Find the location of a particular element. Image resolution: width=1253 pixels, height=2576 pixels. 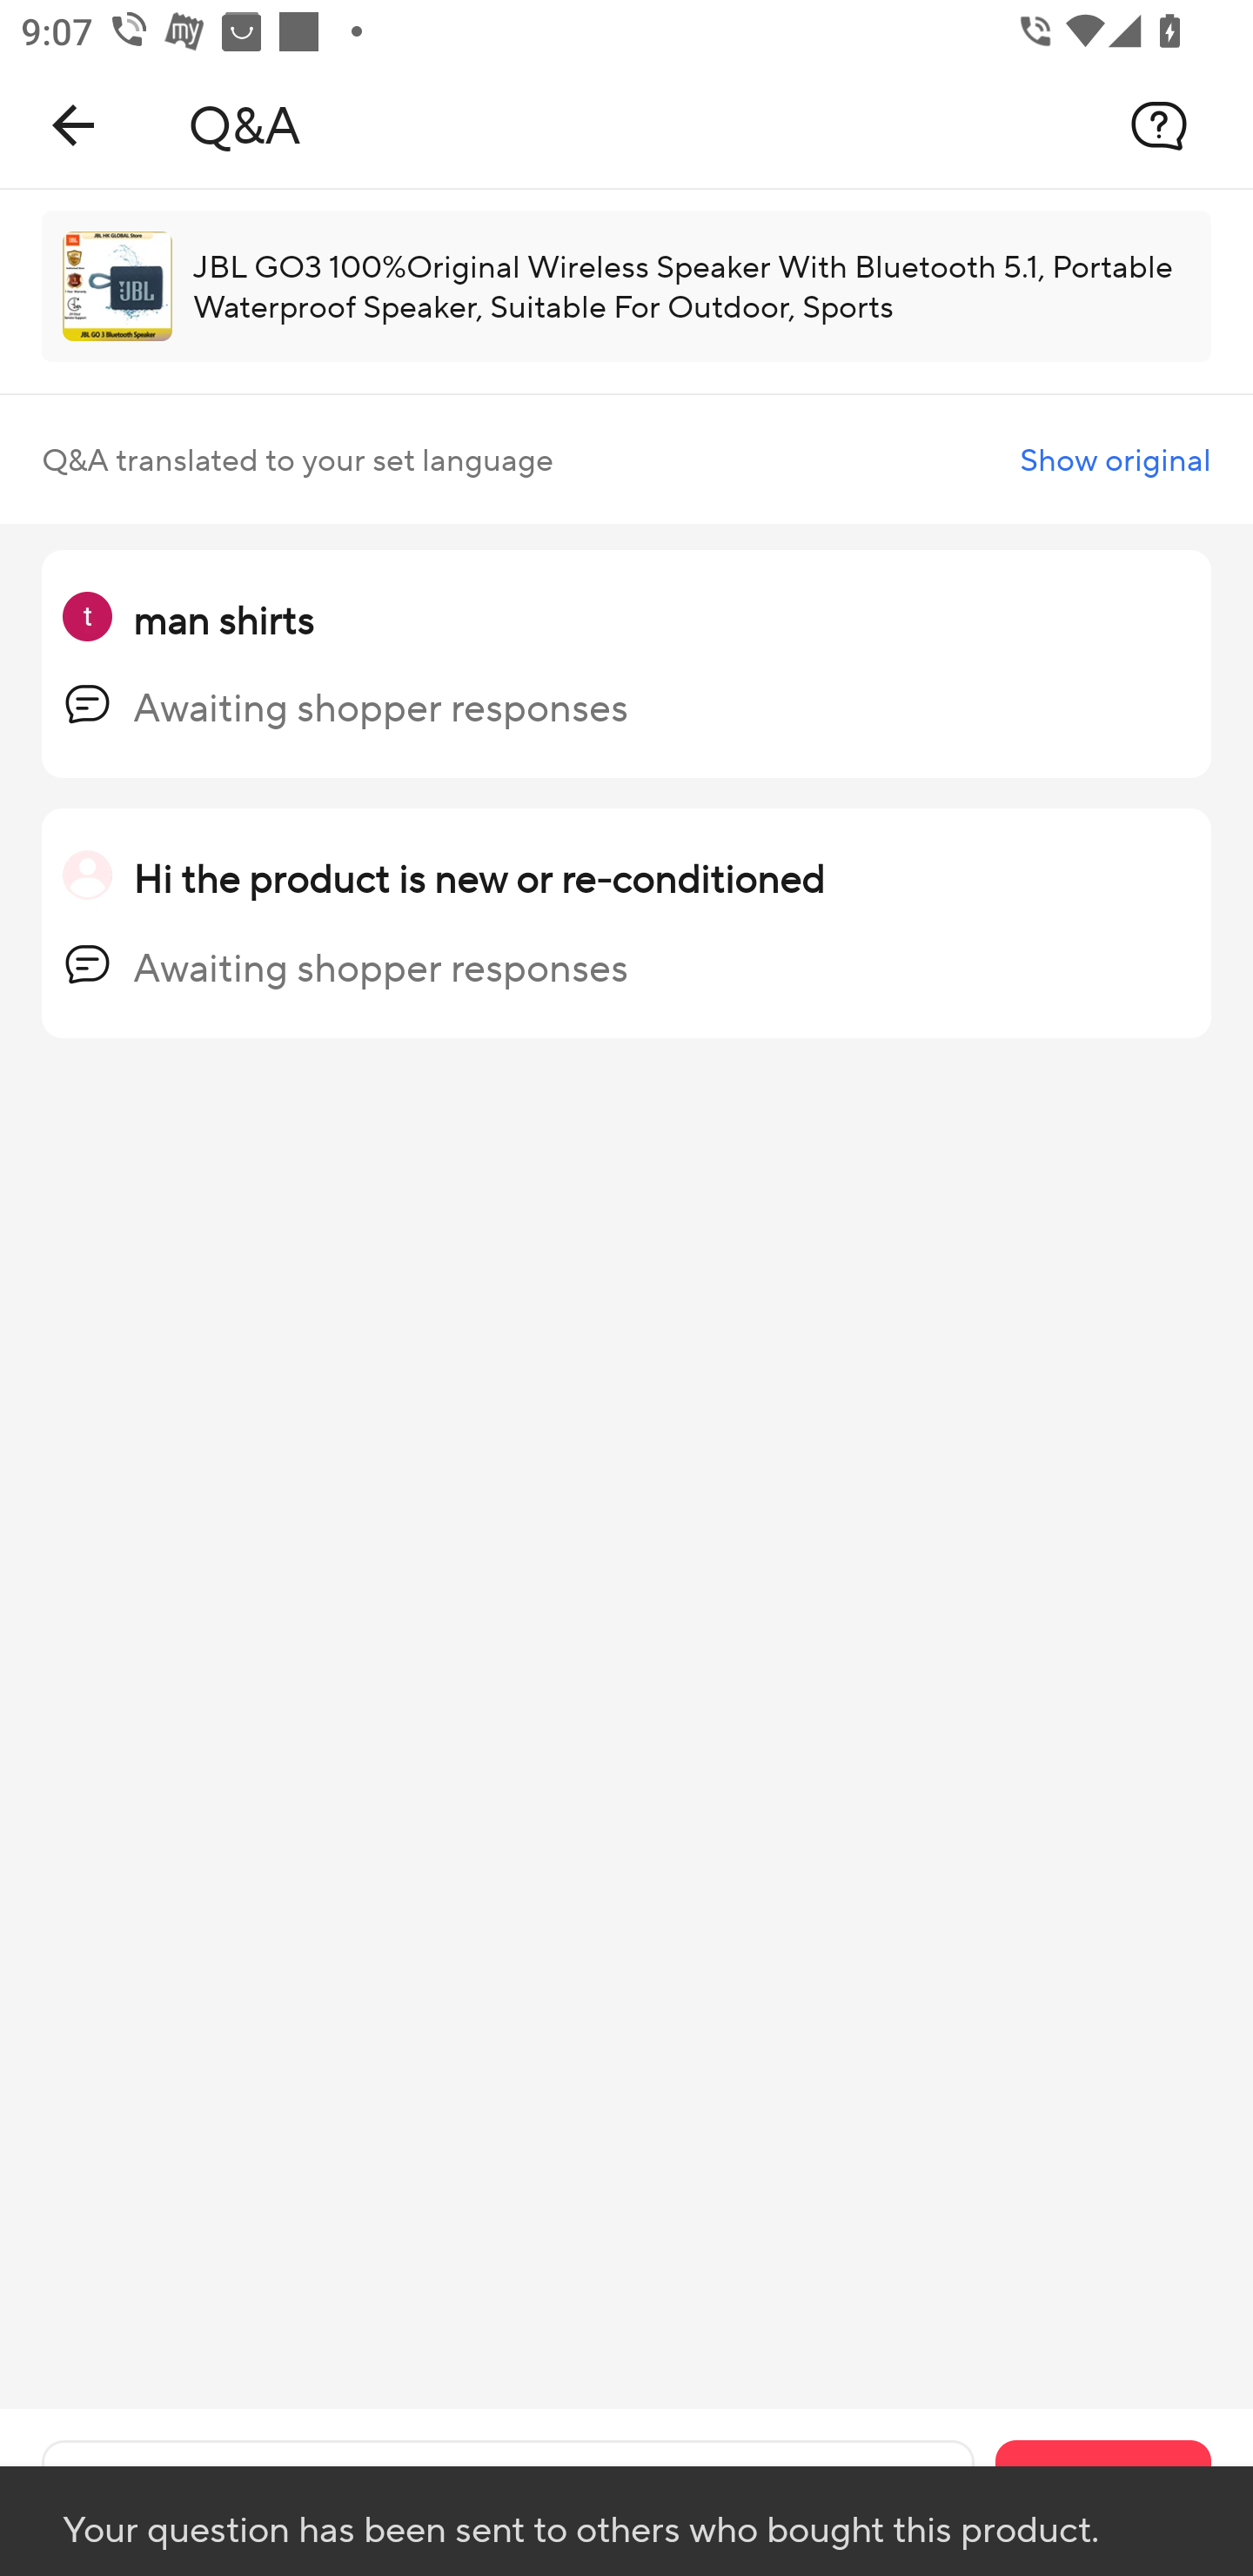

man shirts
 is located at coordinates (223, 619).